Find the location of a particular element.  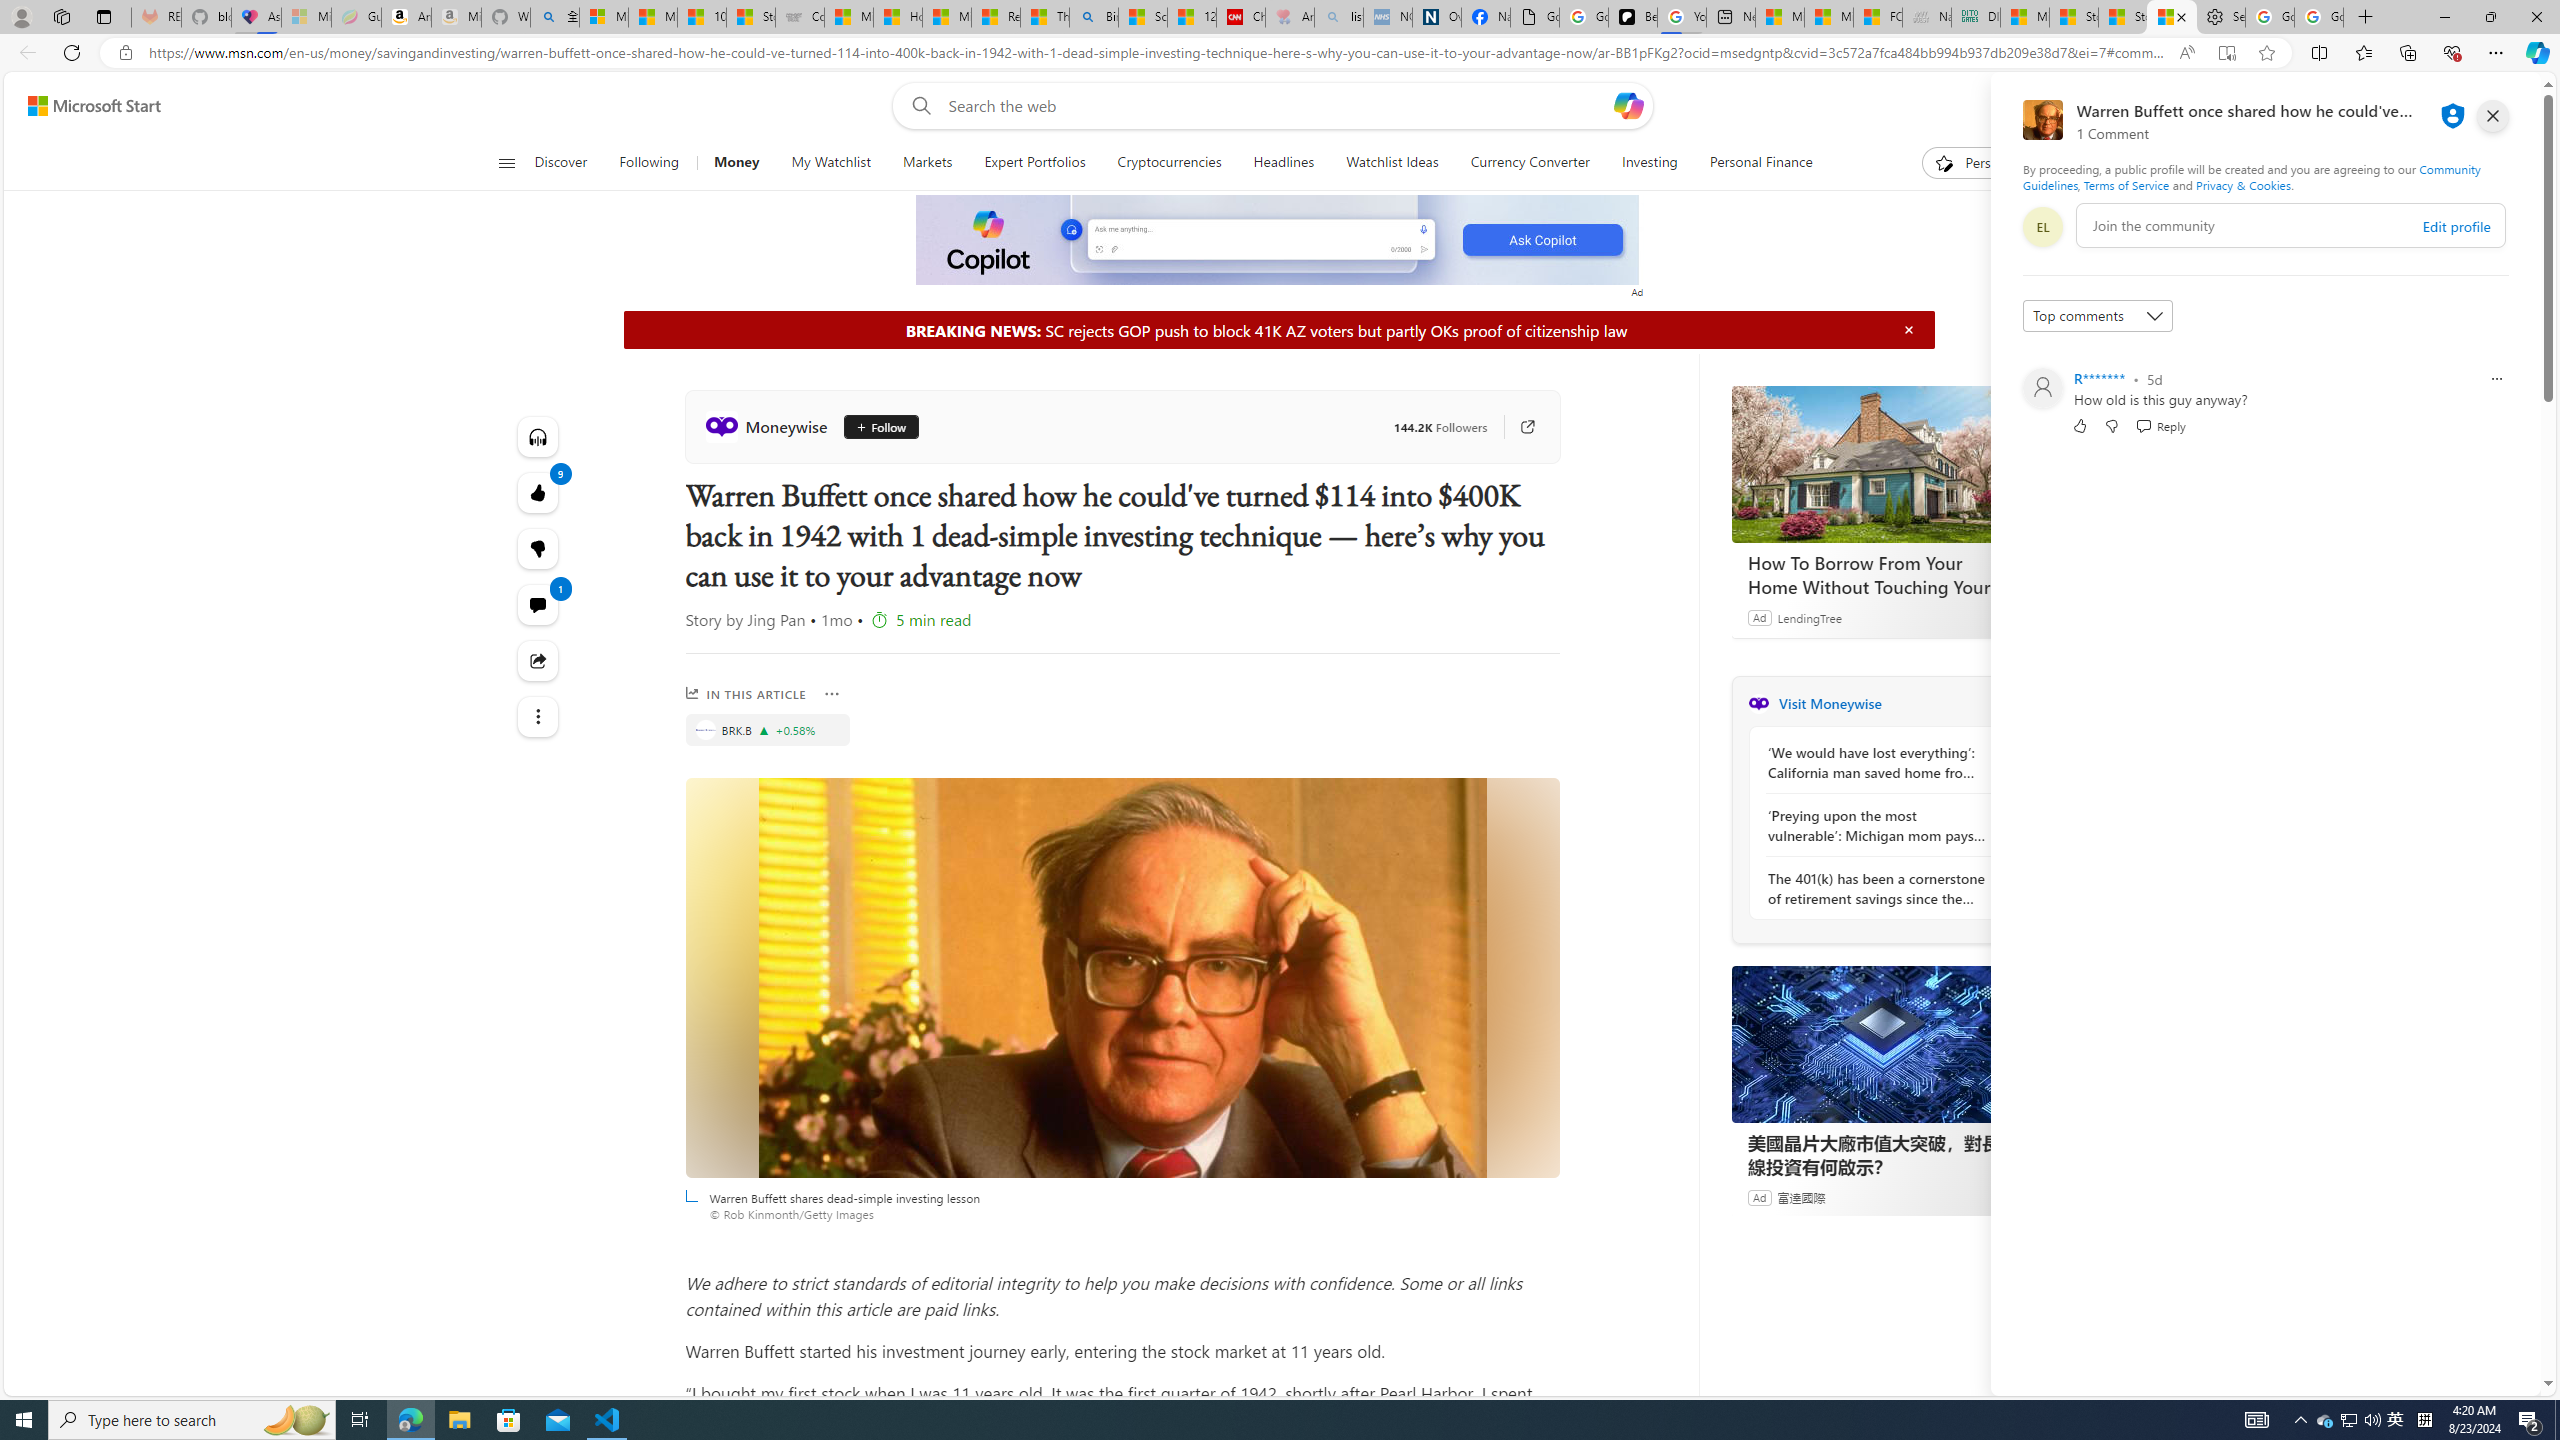

Enter your search term is located at coordinates (1277, 106).